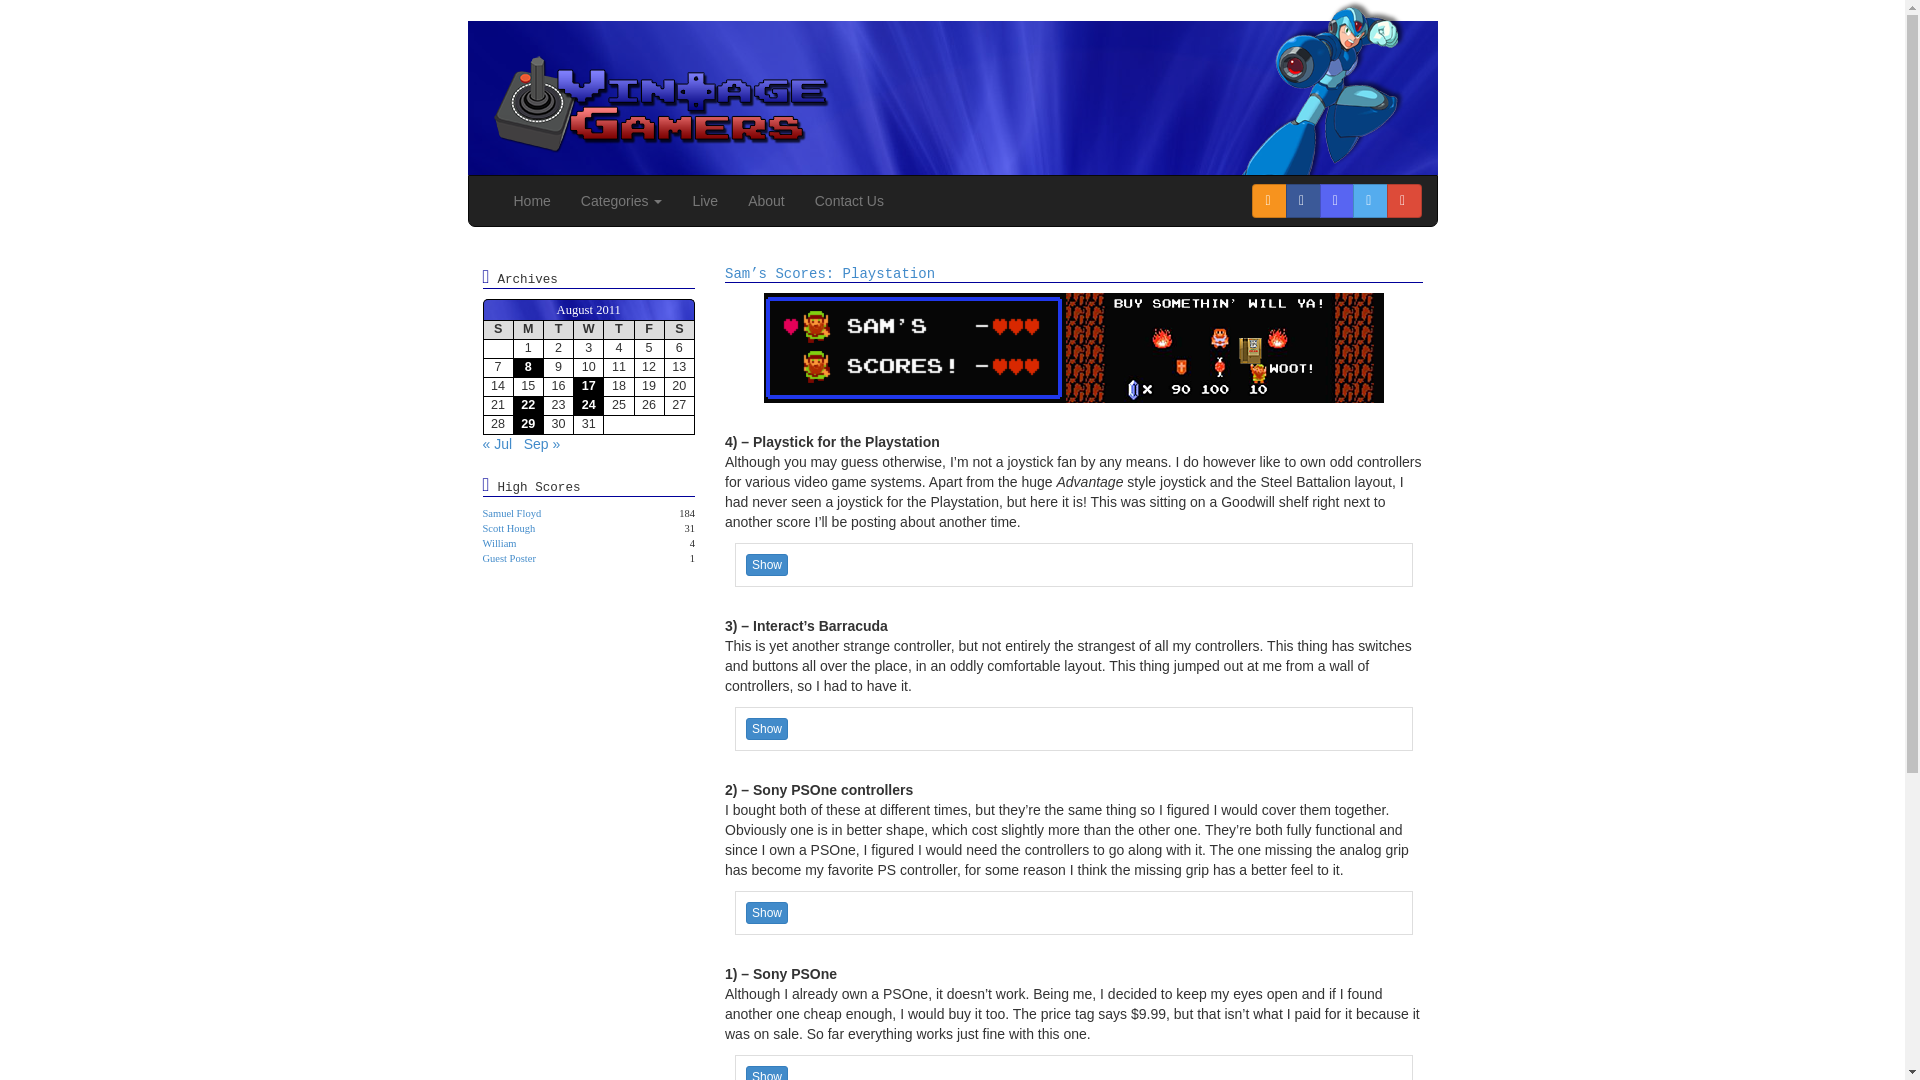 This screenshot has width=1920, height=1080. What do you see at coordinates (528, 329) in the screenshot?
I see `Monday` at bounding box center [528, 329].